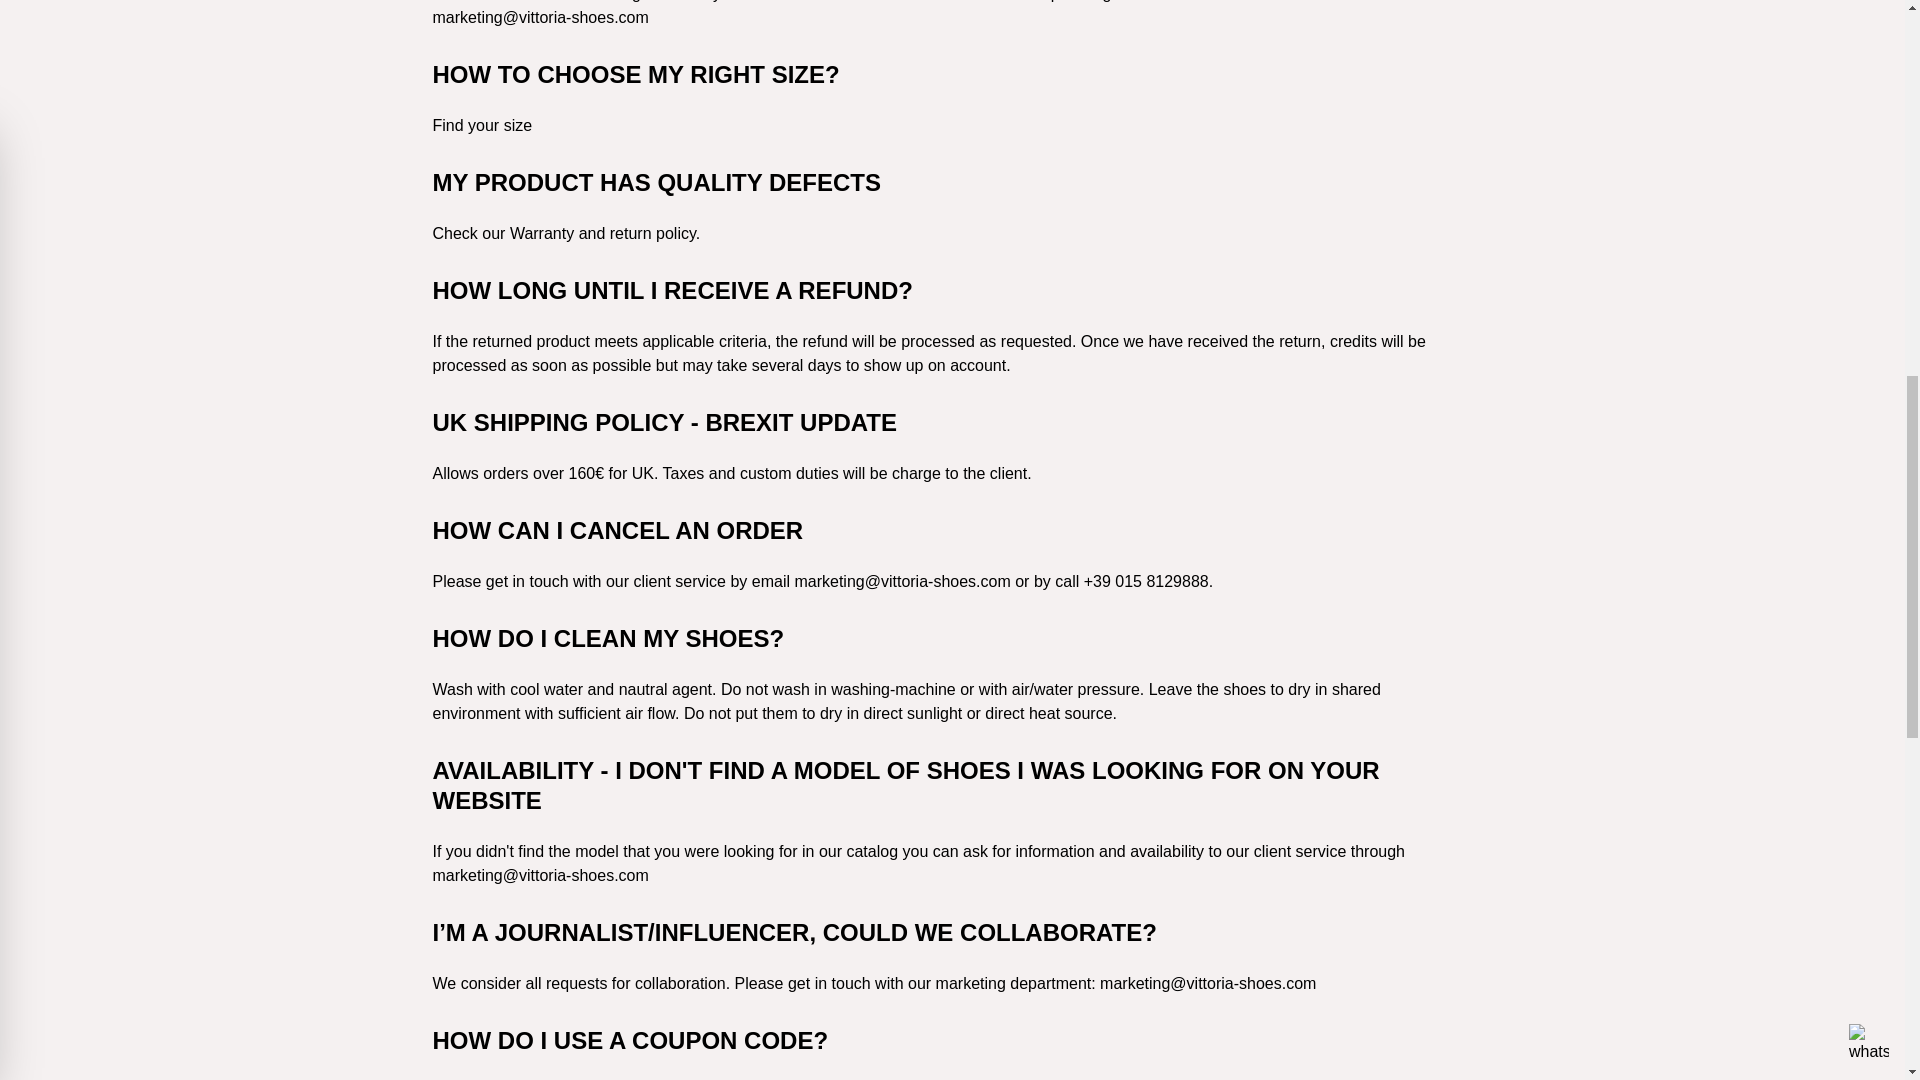 This screenshot has width=1920, height=1080. I want to click on return policy, so click(652, 232).